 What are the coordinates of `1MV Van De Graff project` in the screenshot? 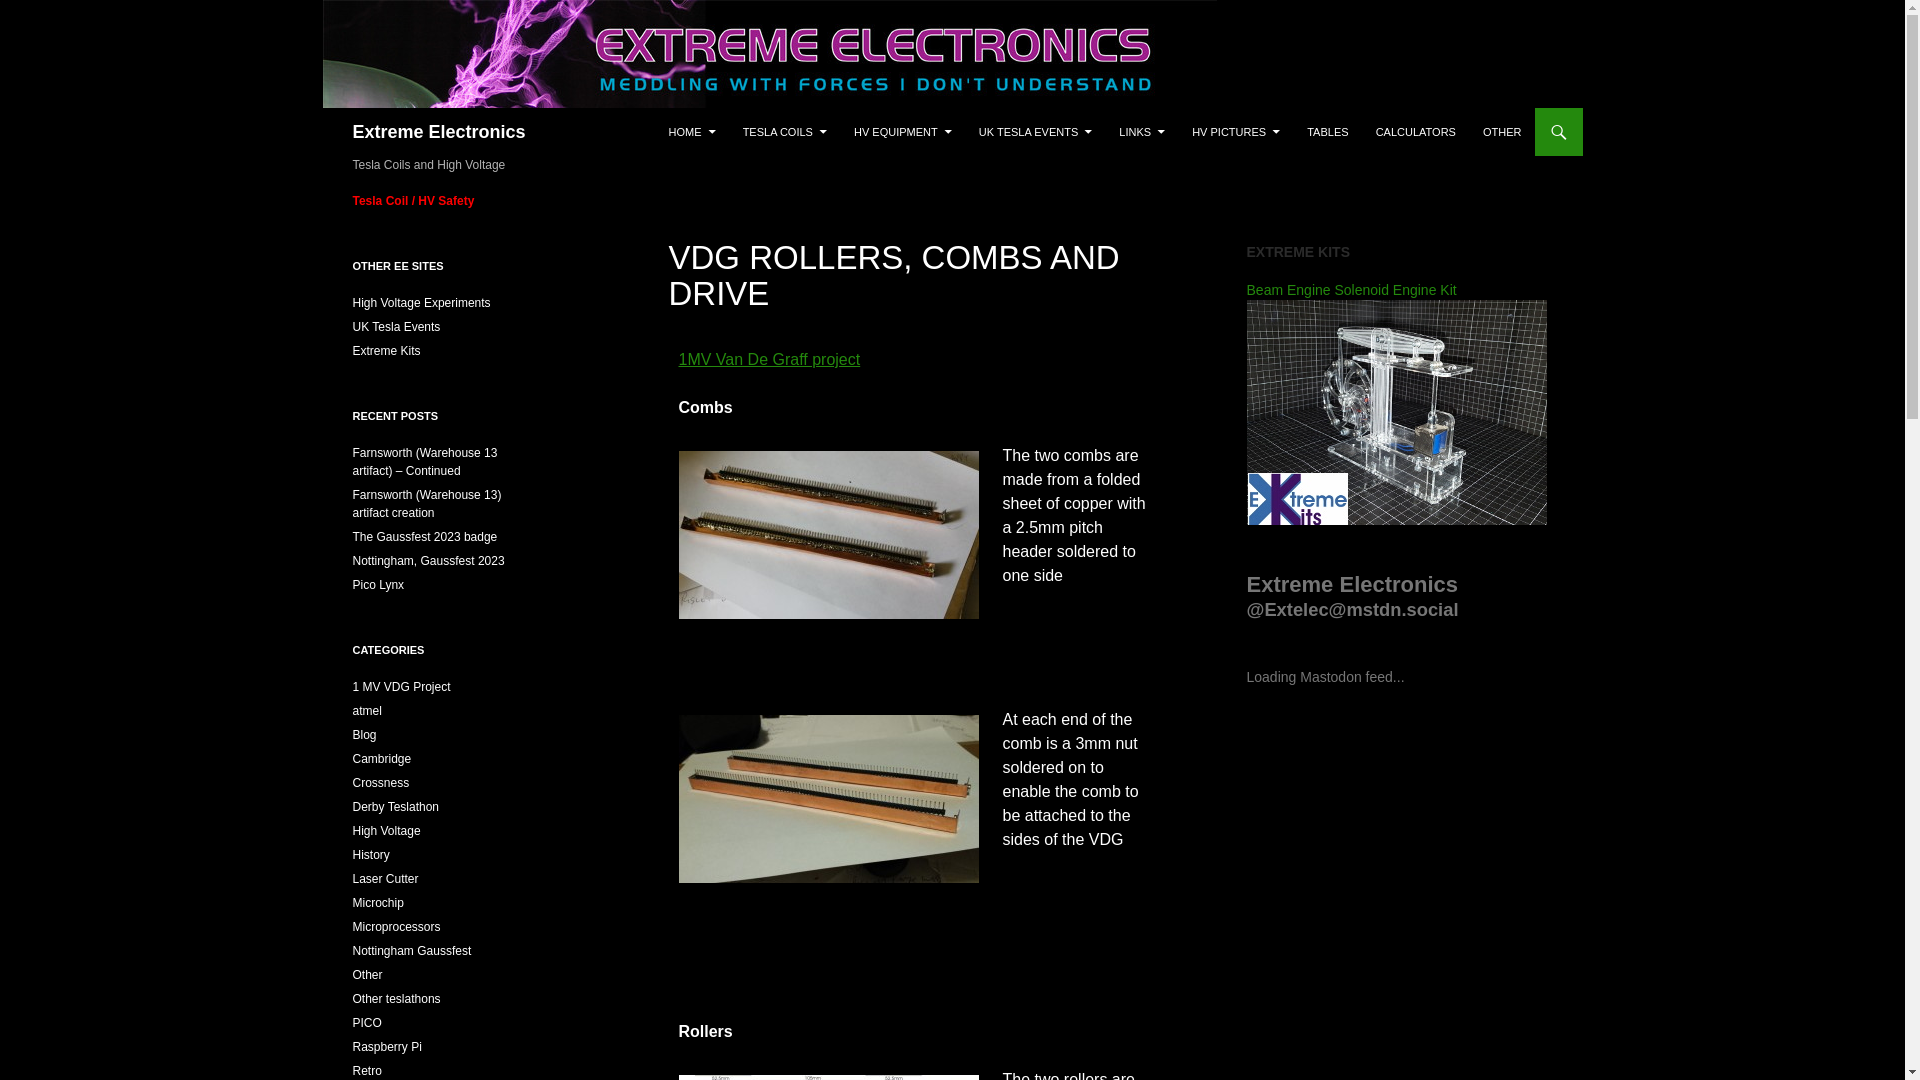 It's located at (768, 360).